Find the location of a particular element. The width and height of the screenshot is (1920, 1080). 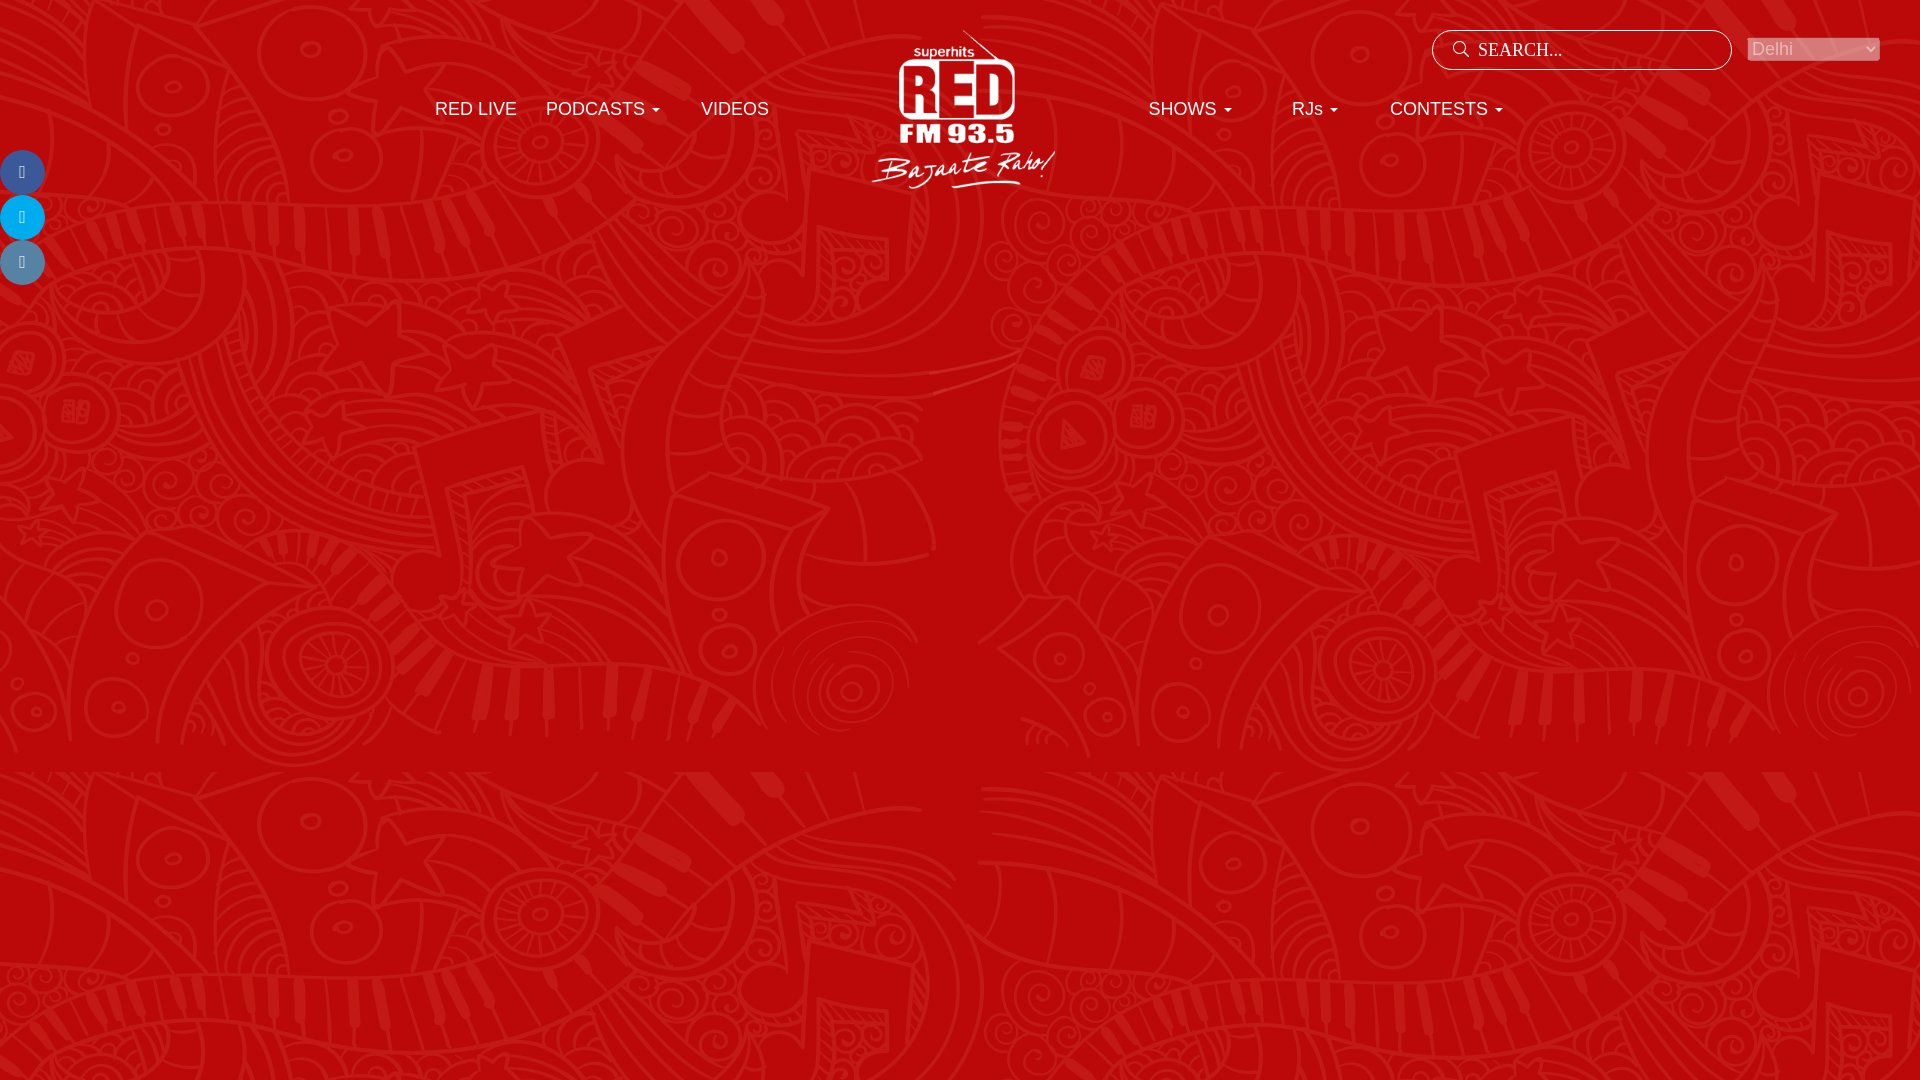

RJs is located at coordinates (1315, 110).